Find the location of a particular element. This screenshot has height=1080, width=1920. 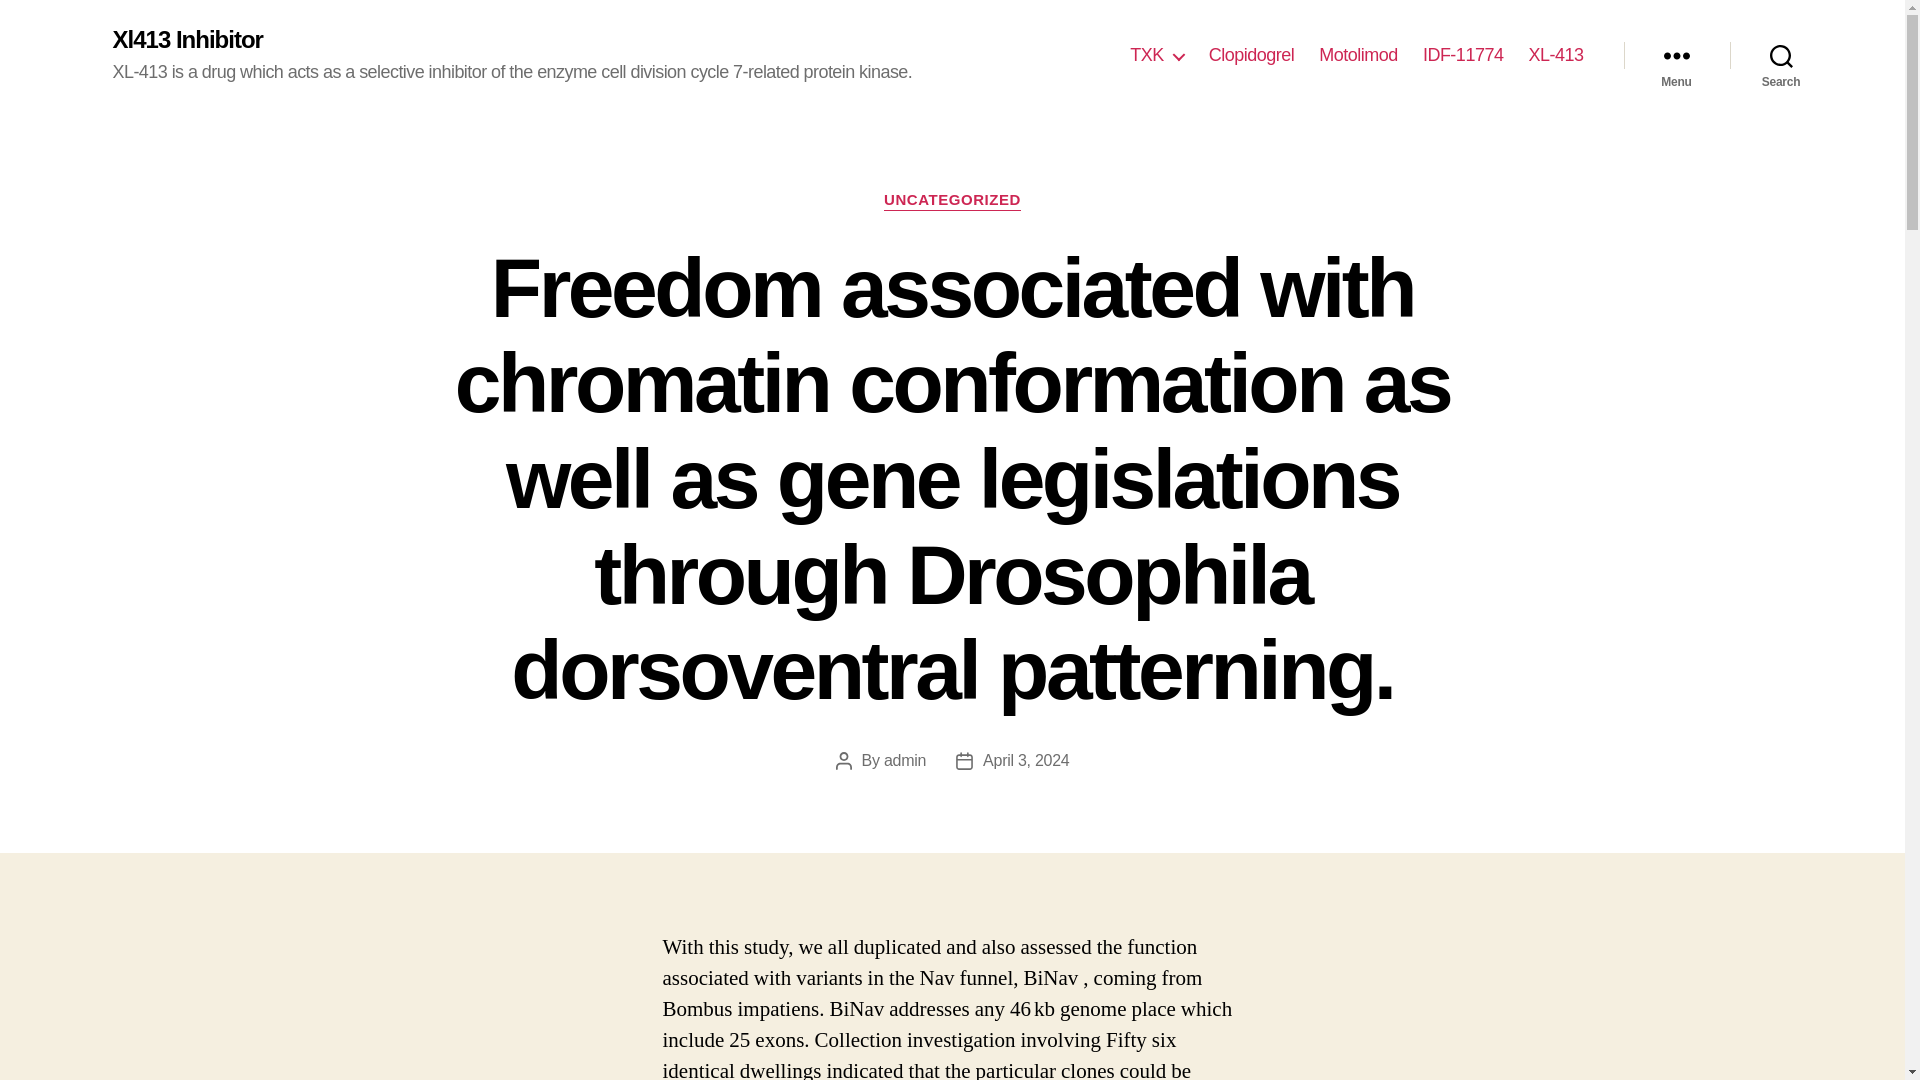

Motolimod is located at coordinates (1358, 56).